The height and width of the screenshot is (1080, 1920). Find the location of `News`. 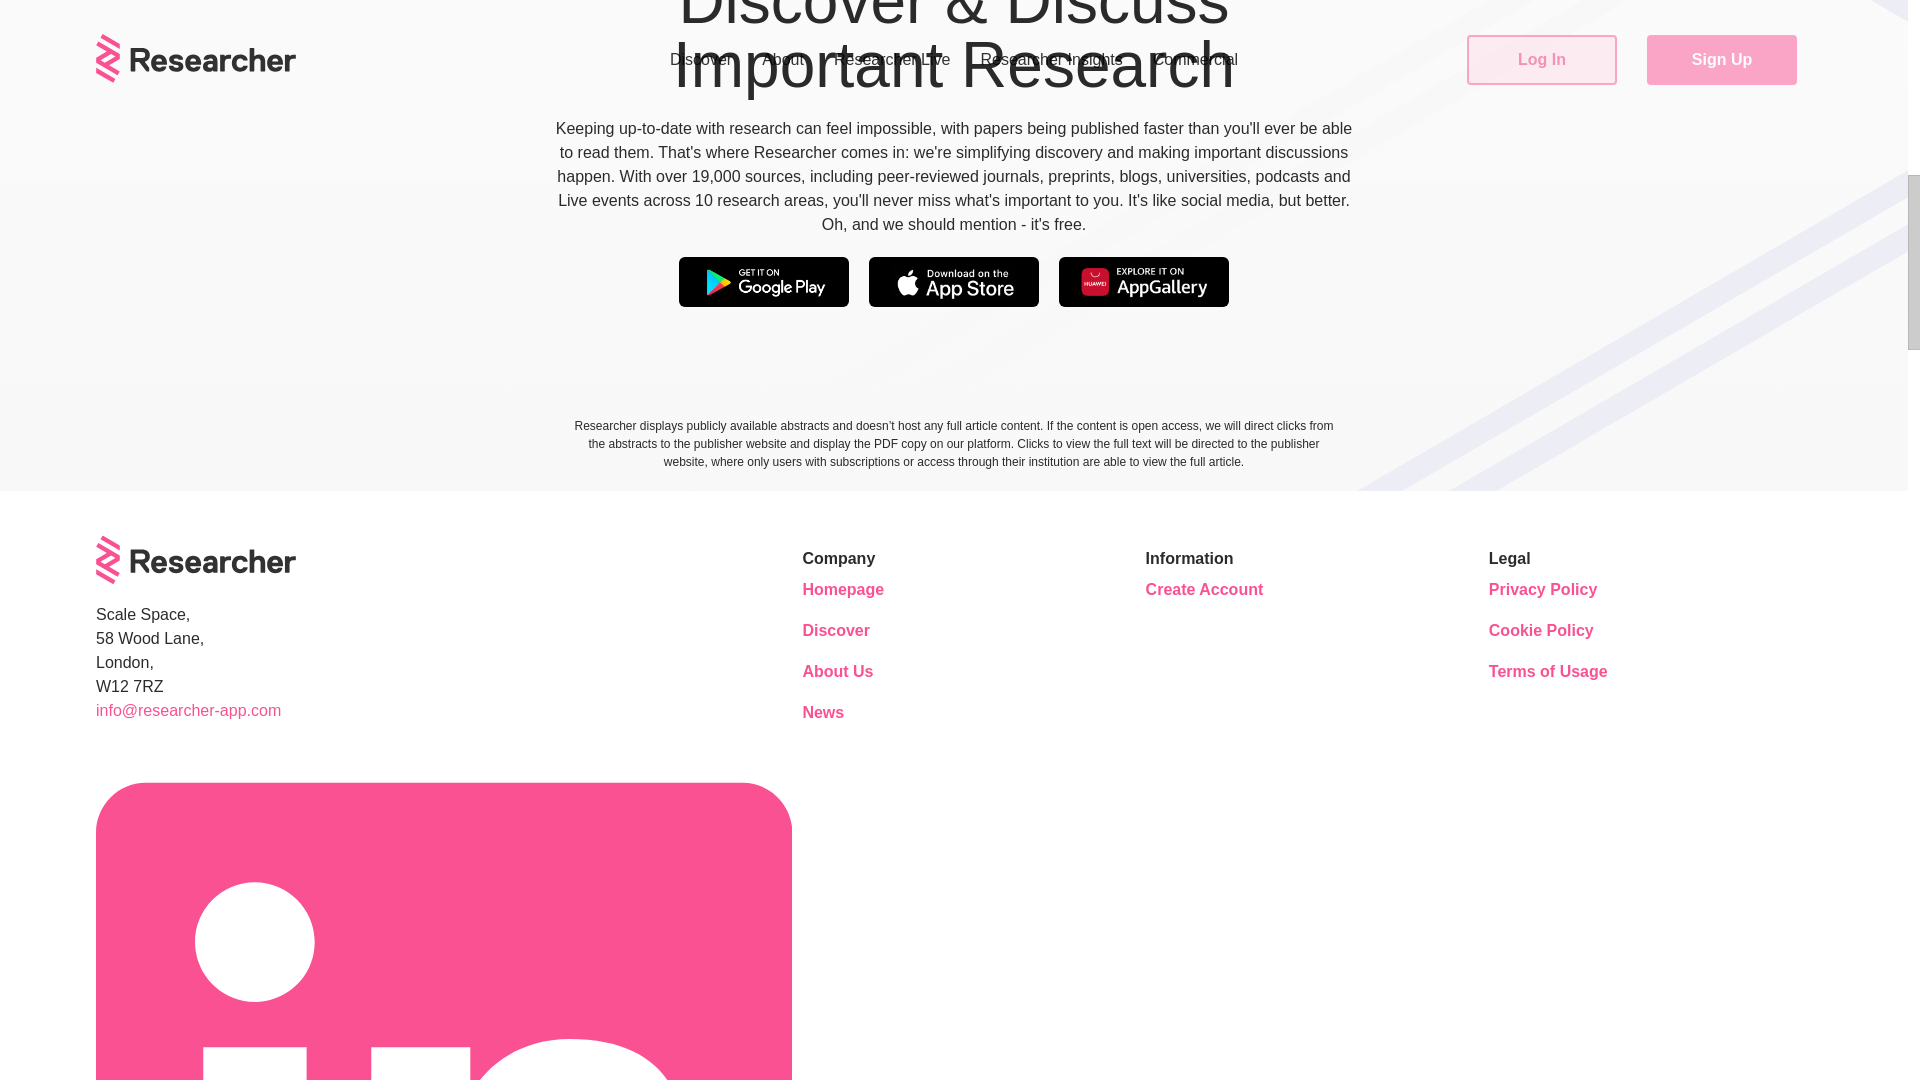

News is located at coordinates (862, 713).